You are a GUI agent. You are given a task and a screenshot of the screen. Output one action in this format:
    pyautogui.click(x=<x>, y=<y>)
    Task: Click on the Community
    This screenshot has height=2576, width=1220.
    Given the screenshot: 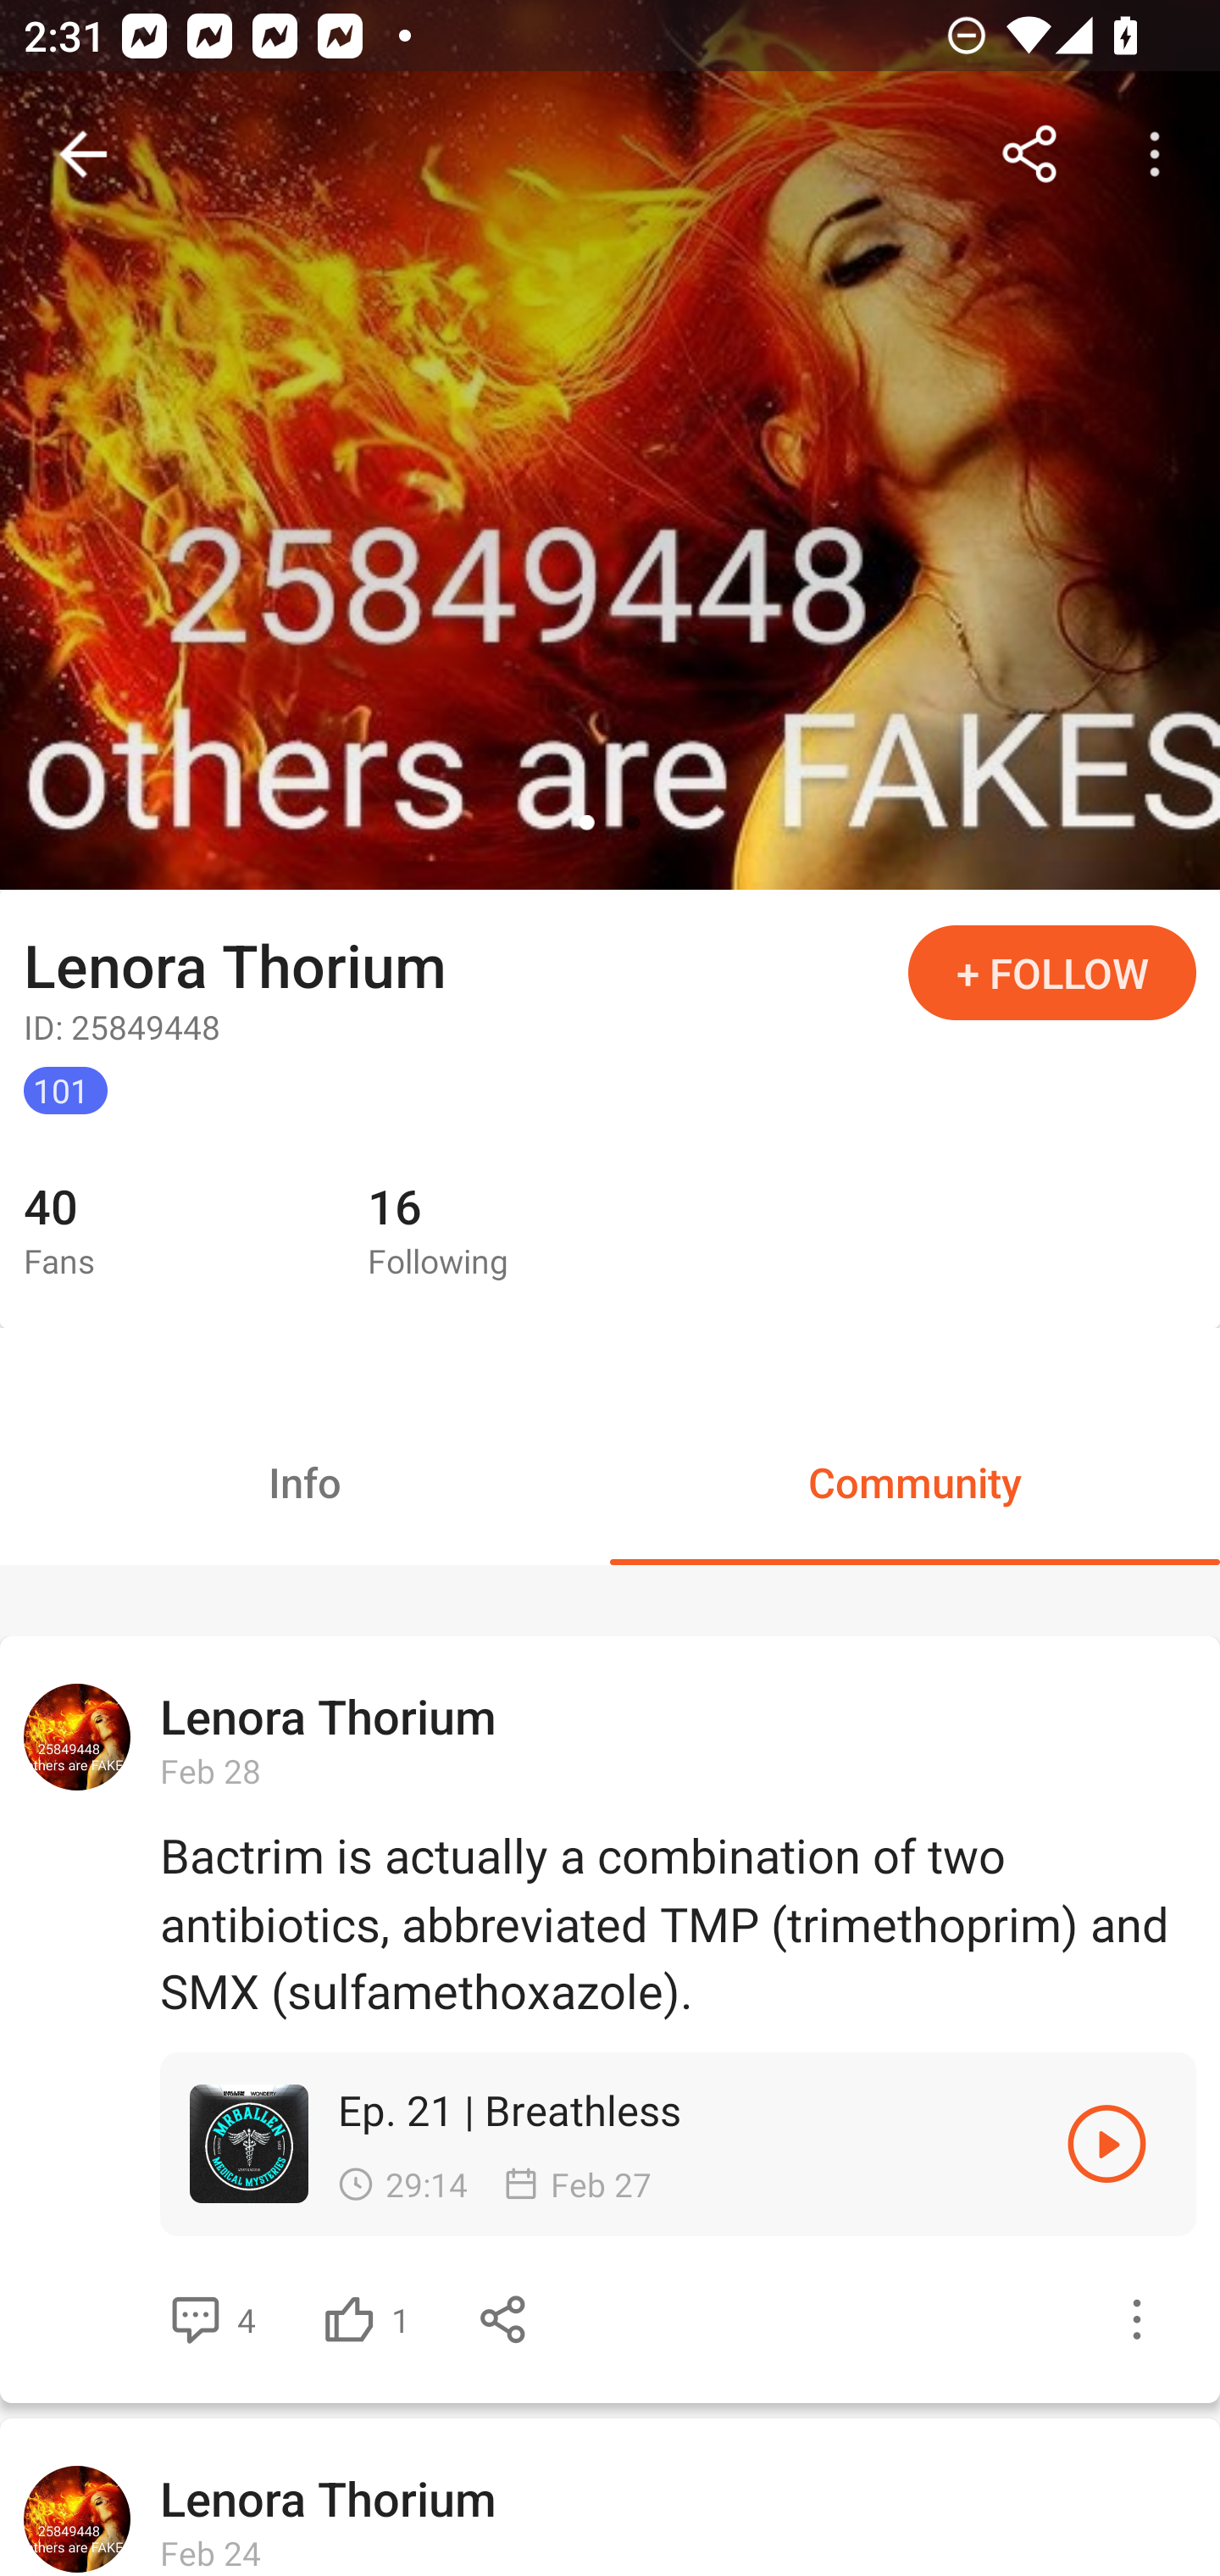 What is the action you would take?
    pyautogui.click(x=915, y=1482)
    